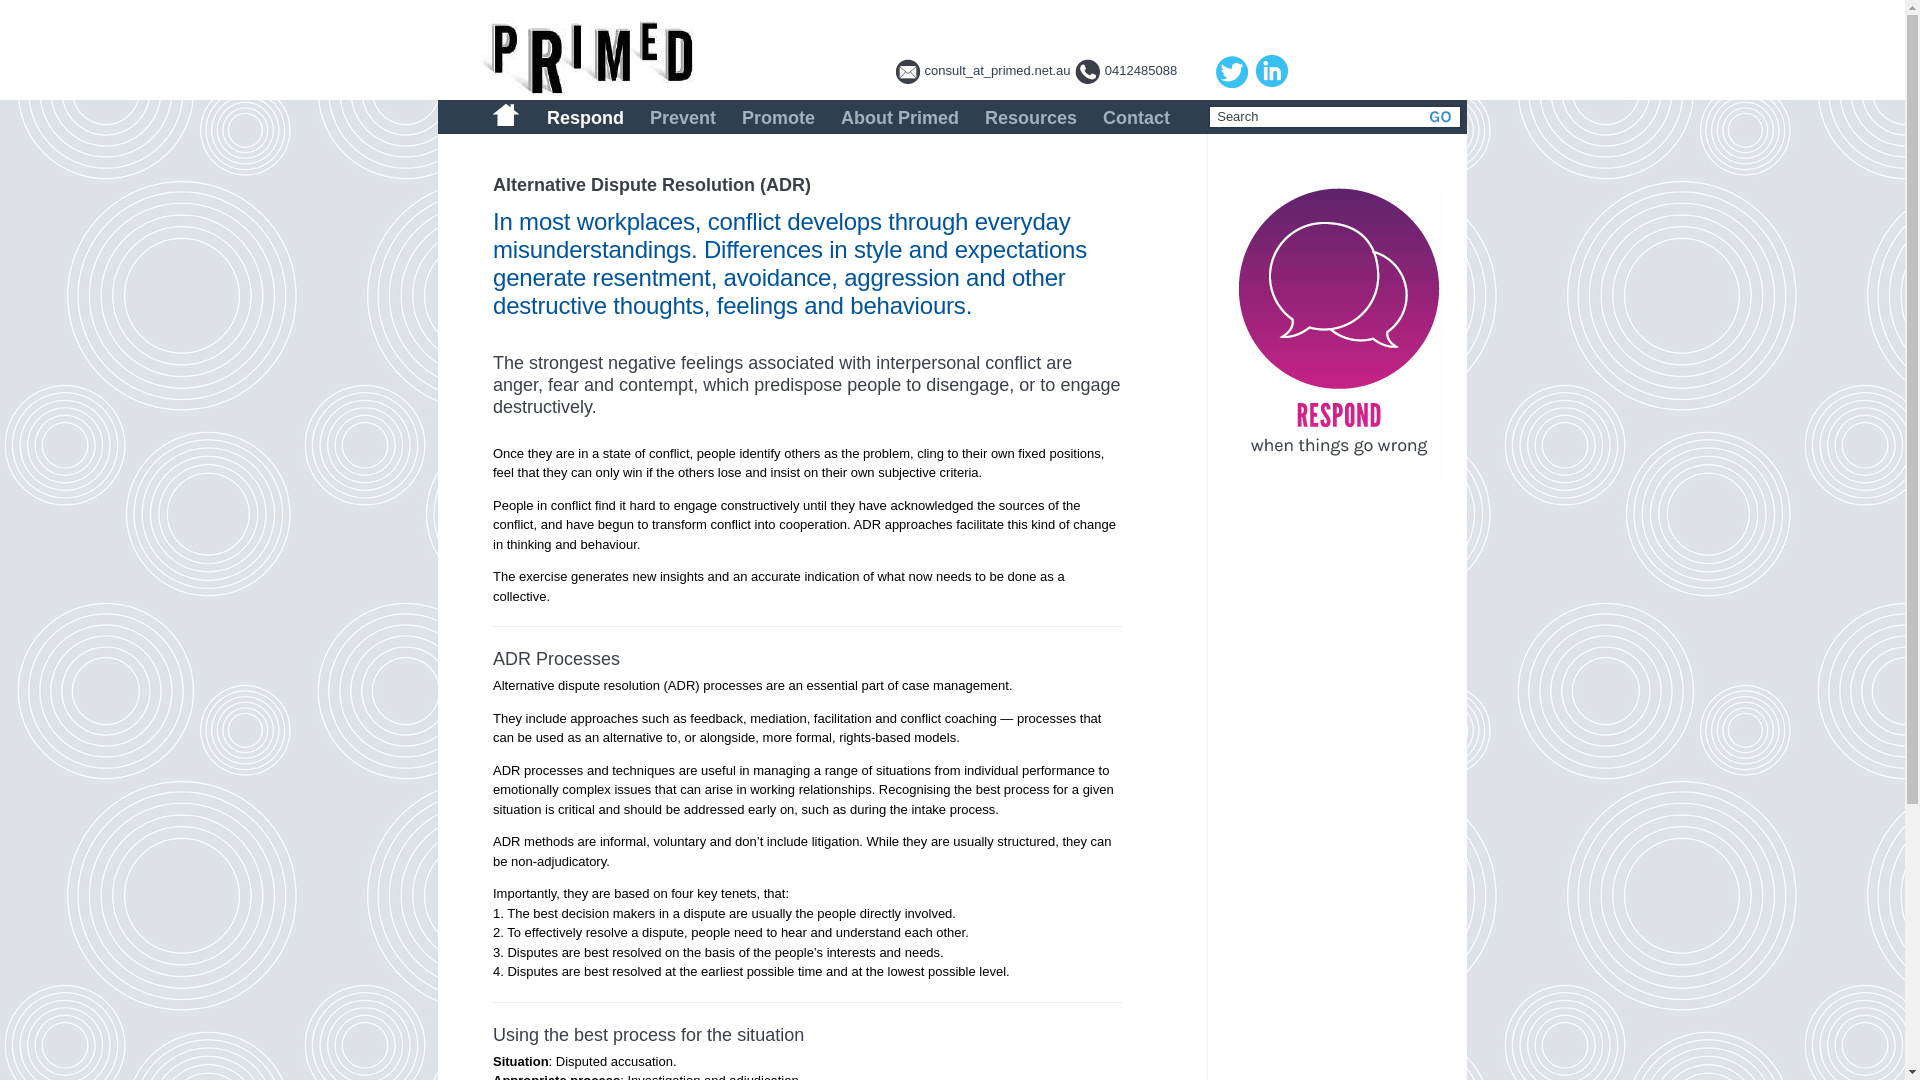  What do you see at coordinates (778, 114) in the screenshot?
I see `Promote` at bounding box center [778, 114].